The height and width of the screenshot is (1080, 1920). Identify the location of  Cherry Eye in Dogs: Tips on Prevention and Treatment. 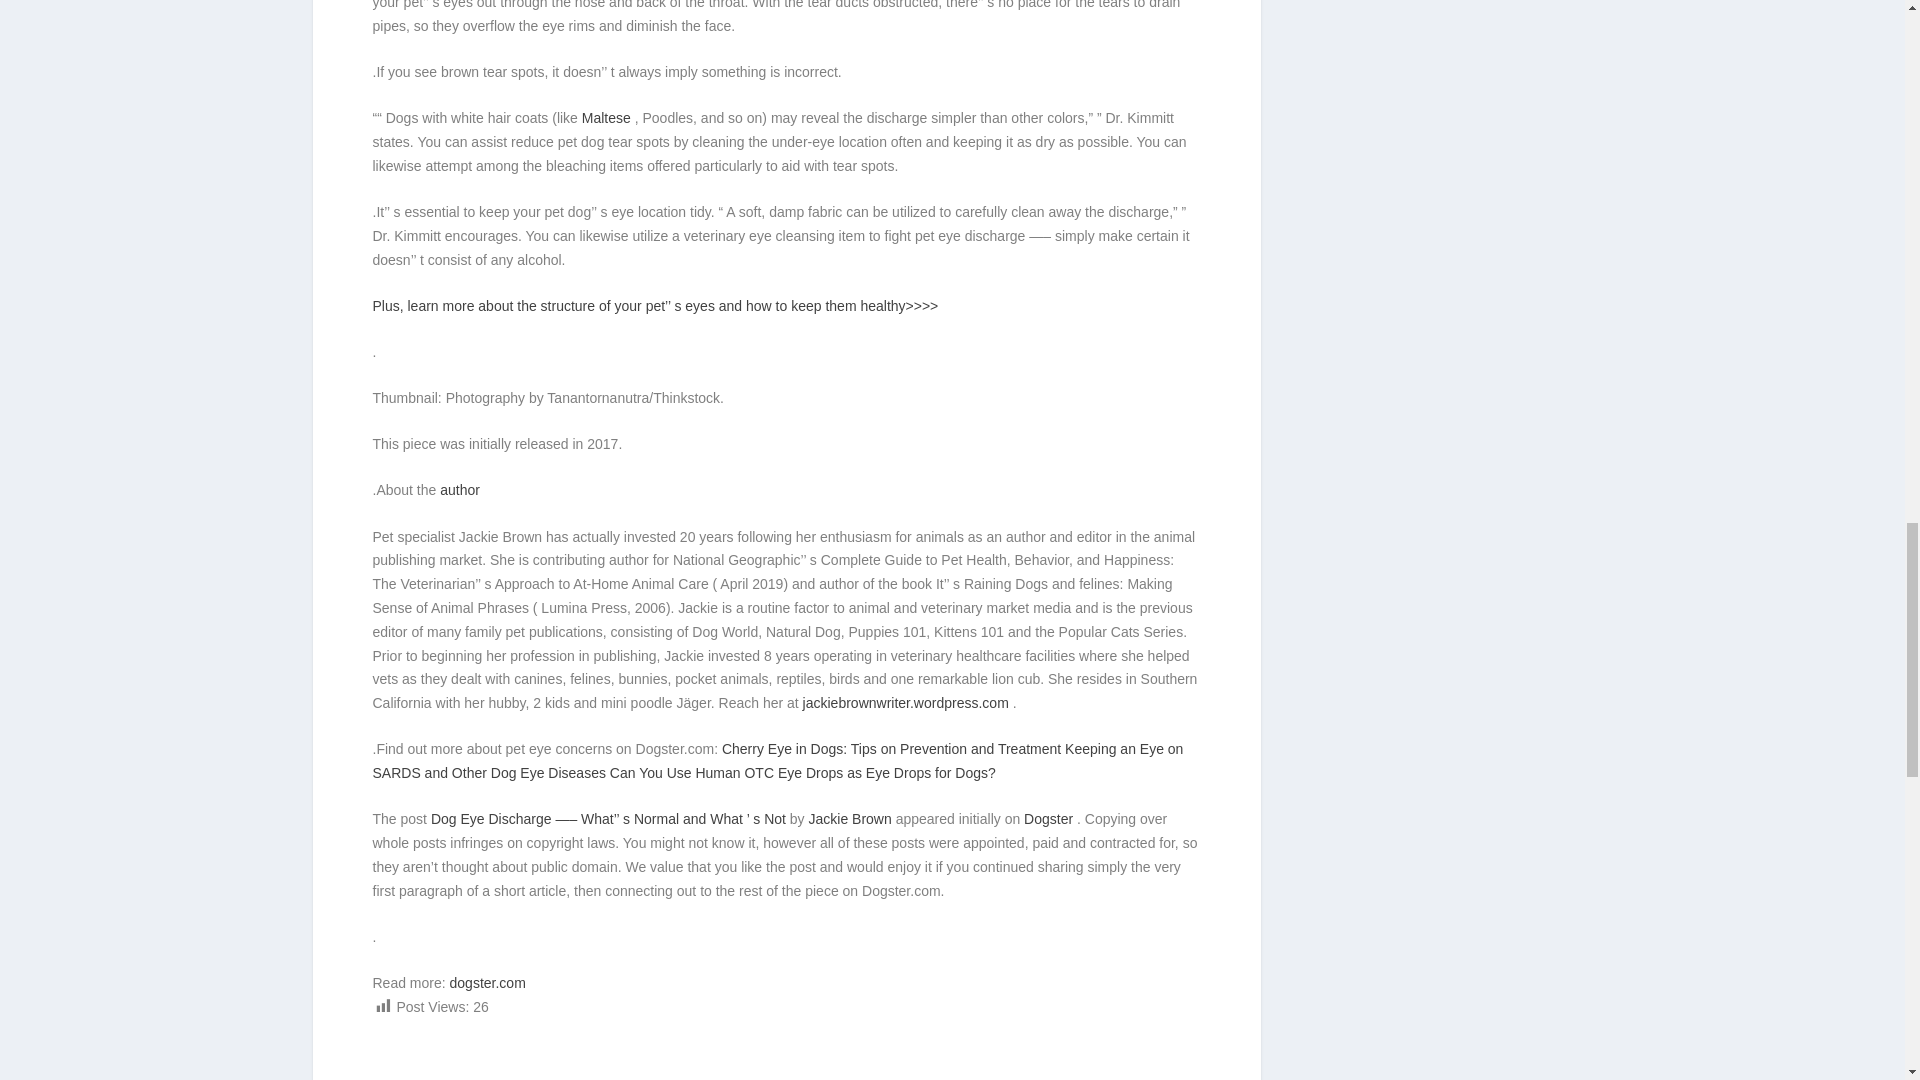
(893, 748).